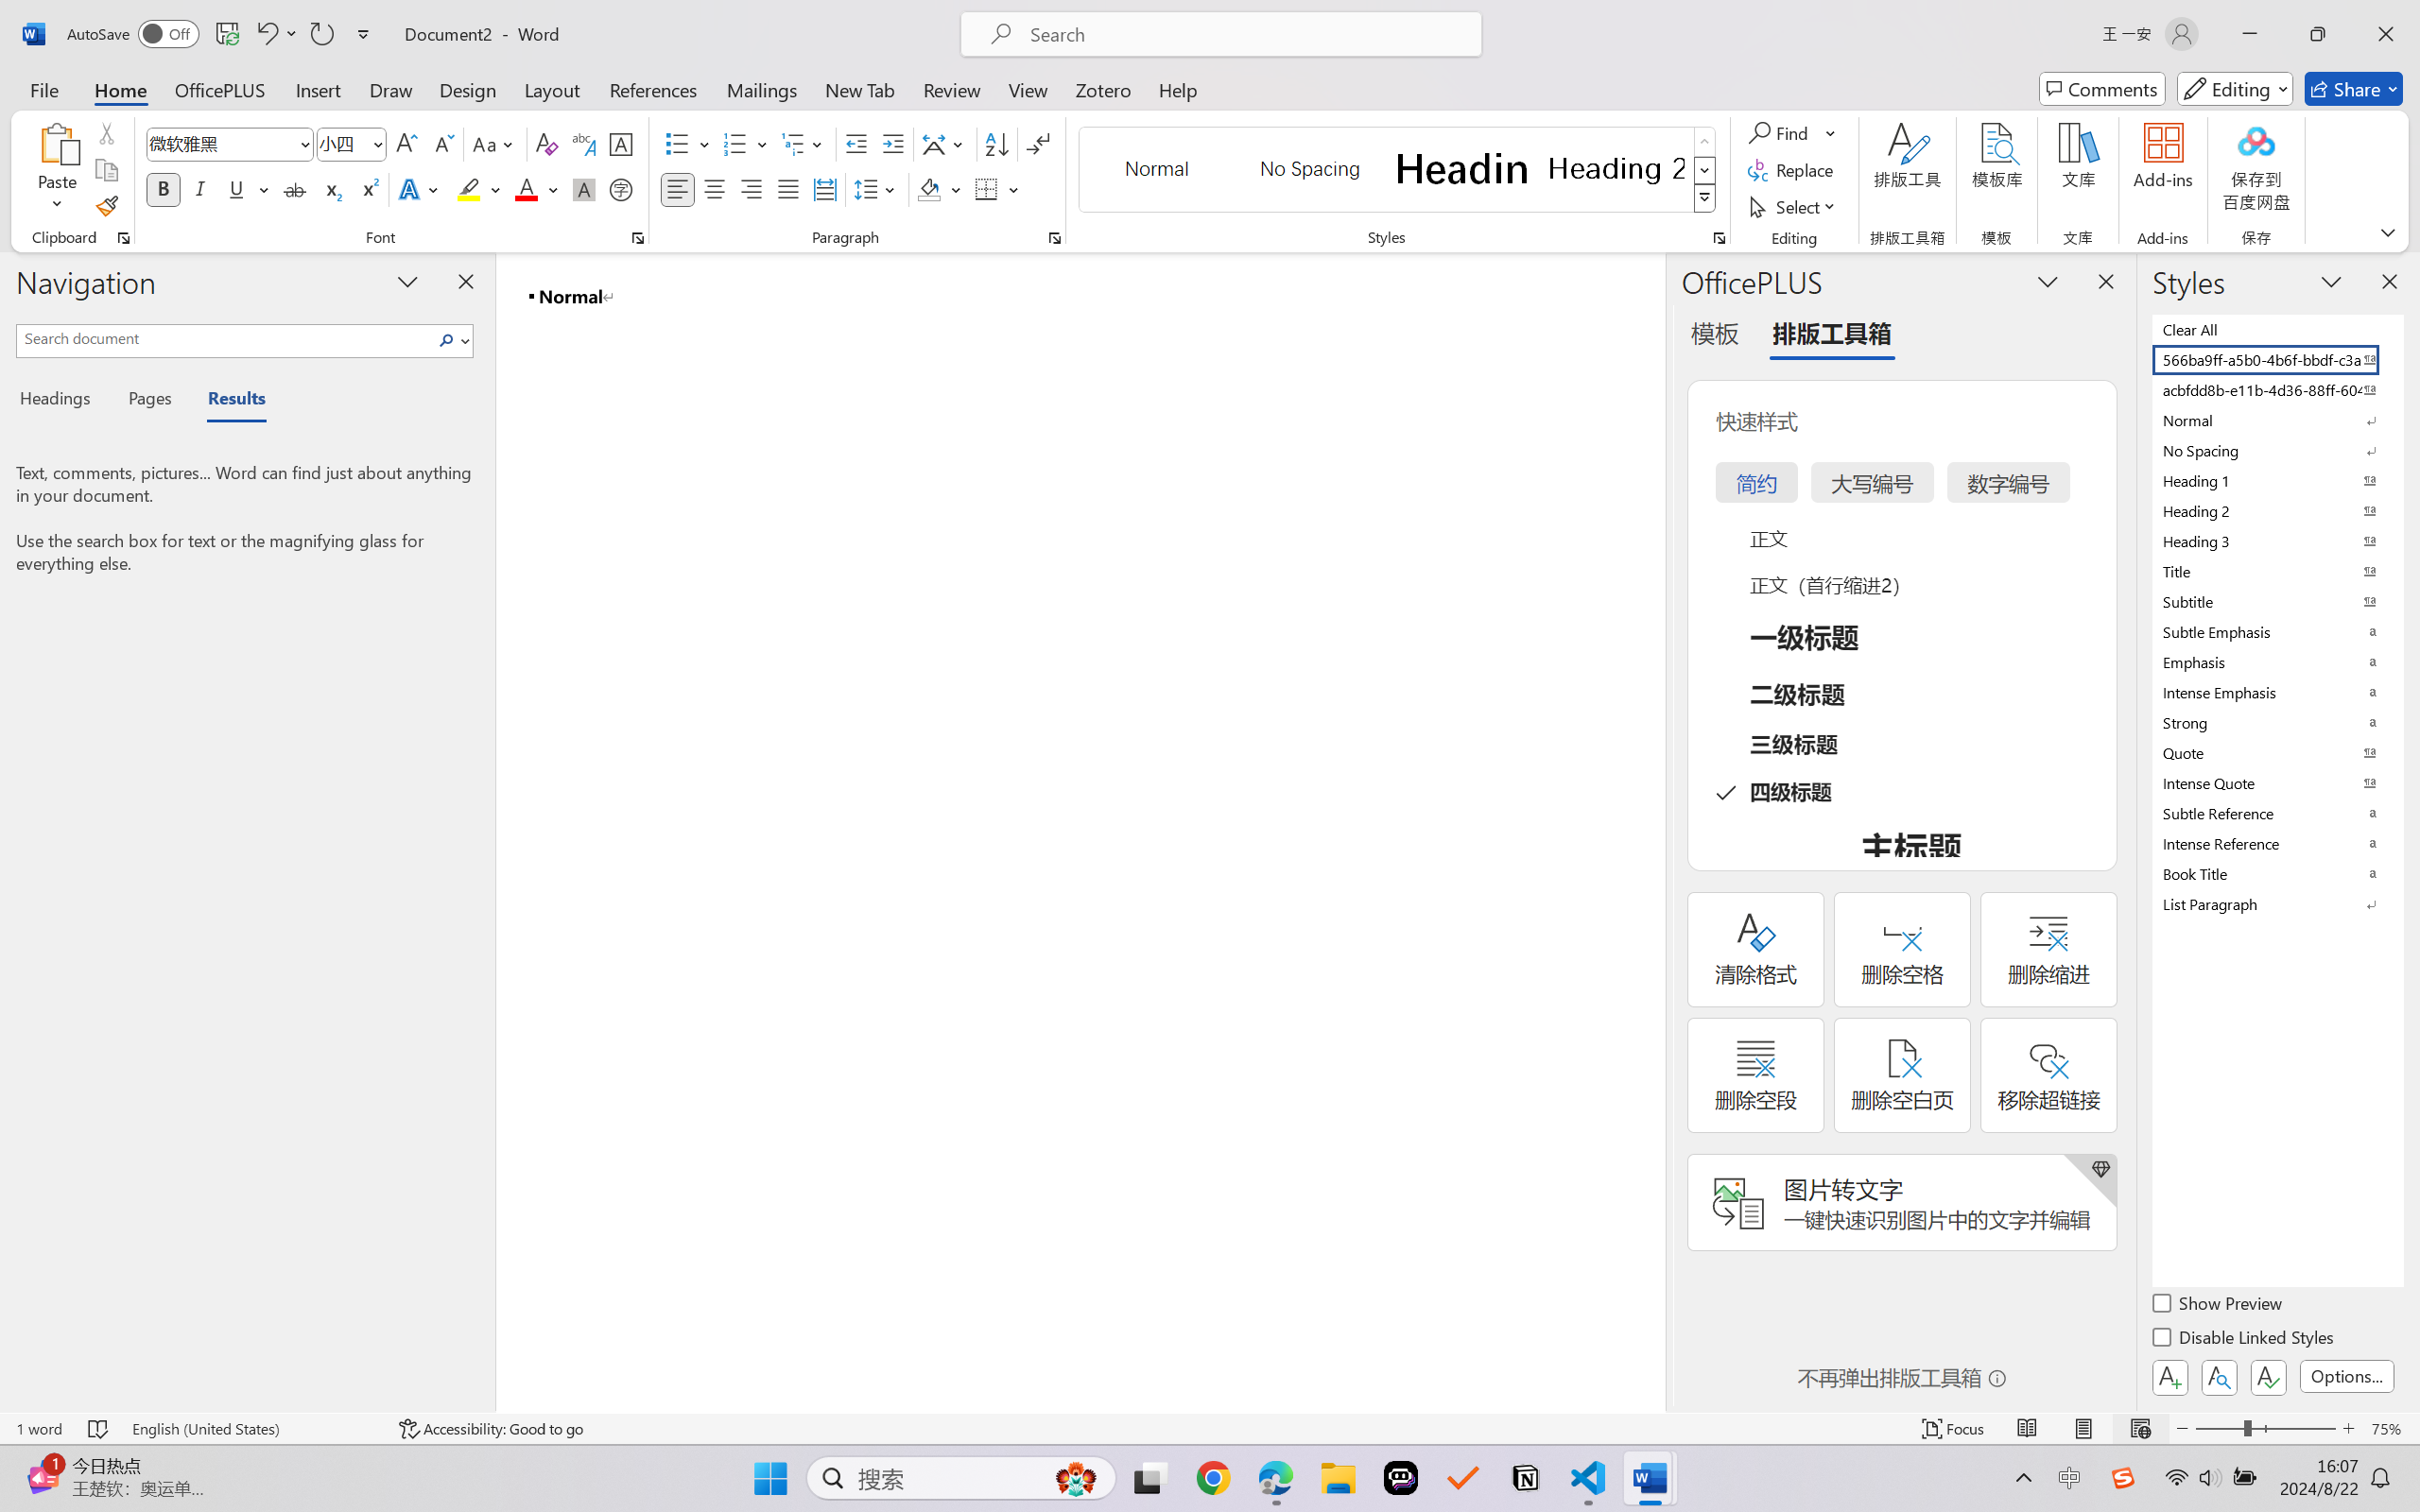 The image size is (2420, 1512). What do you see at coordinates (1038, 144) in the screenshot?
I see `Show/Hide Editing Marks` at bounding box center [1038, 144].